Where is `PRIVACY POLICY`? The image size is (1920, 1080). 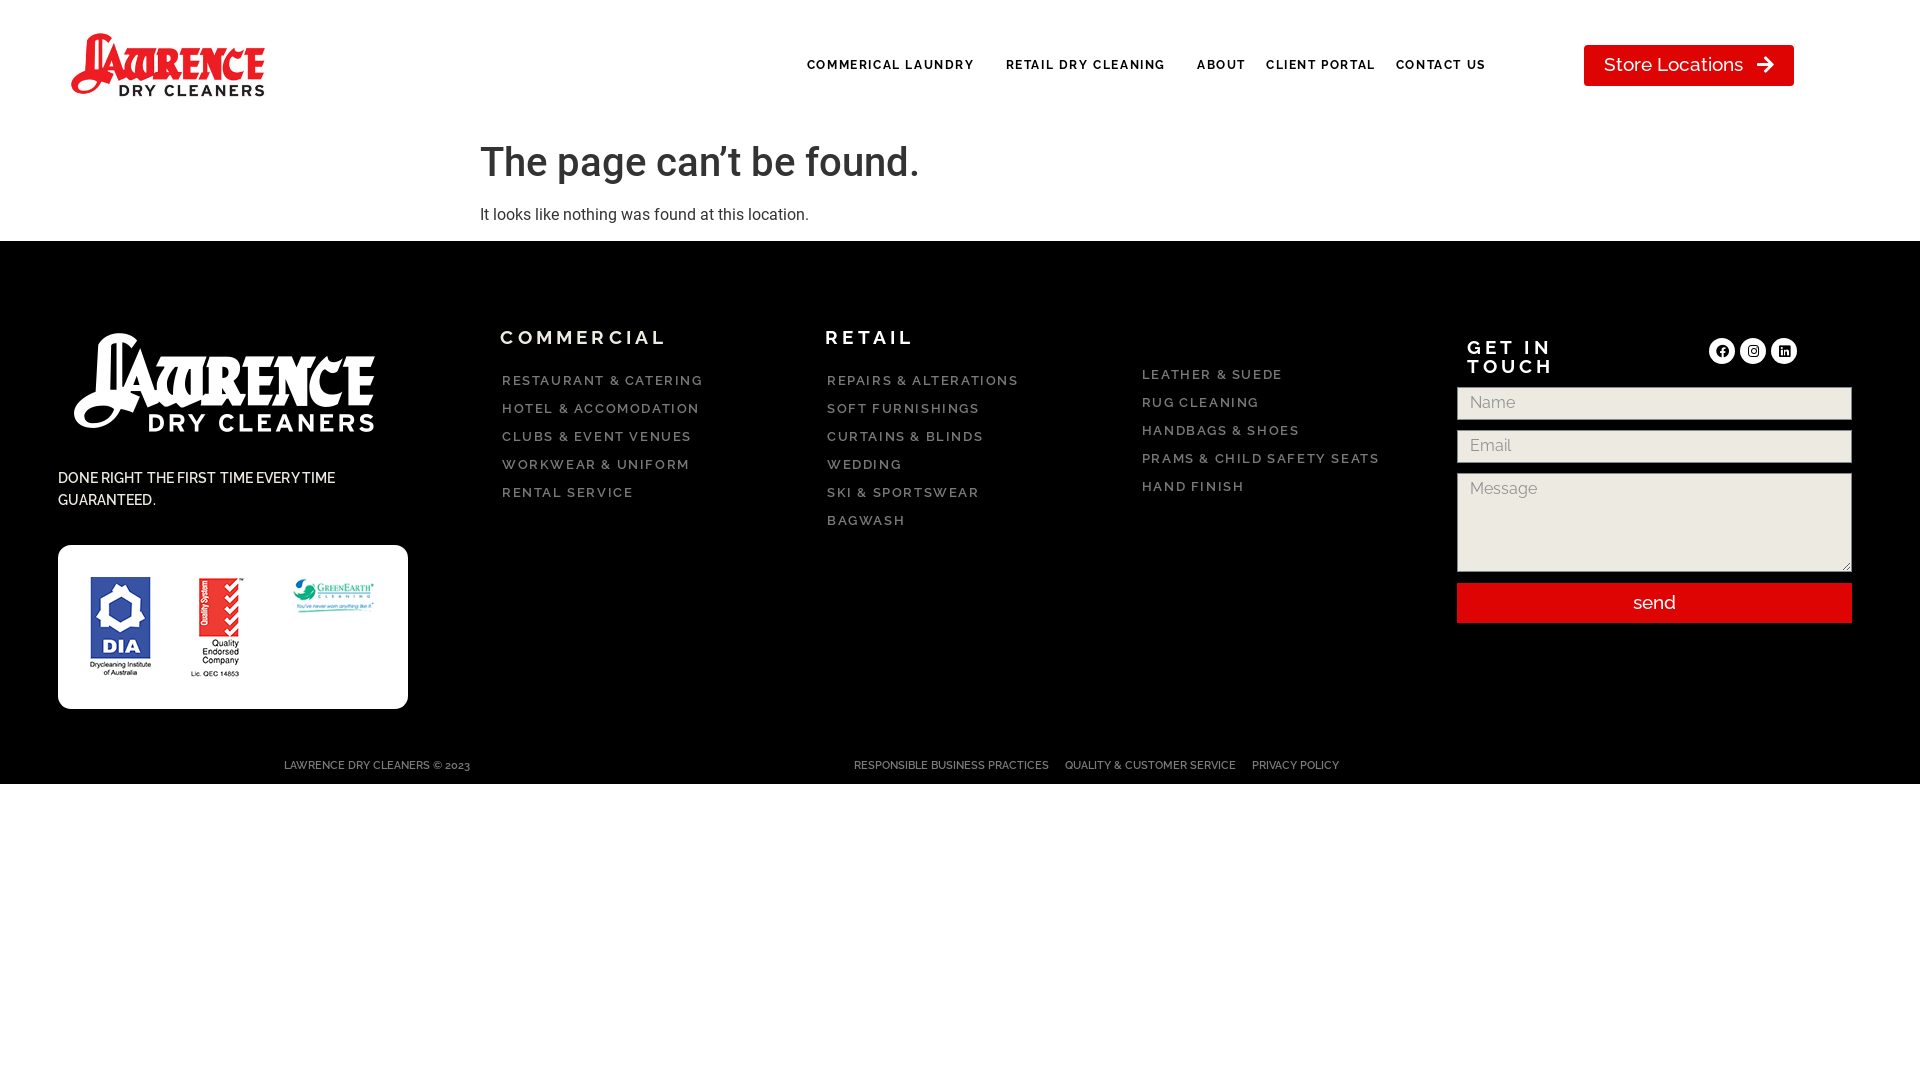
PRIVACY POLICY is located at coordinates (1296, 766).